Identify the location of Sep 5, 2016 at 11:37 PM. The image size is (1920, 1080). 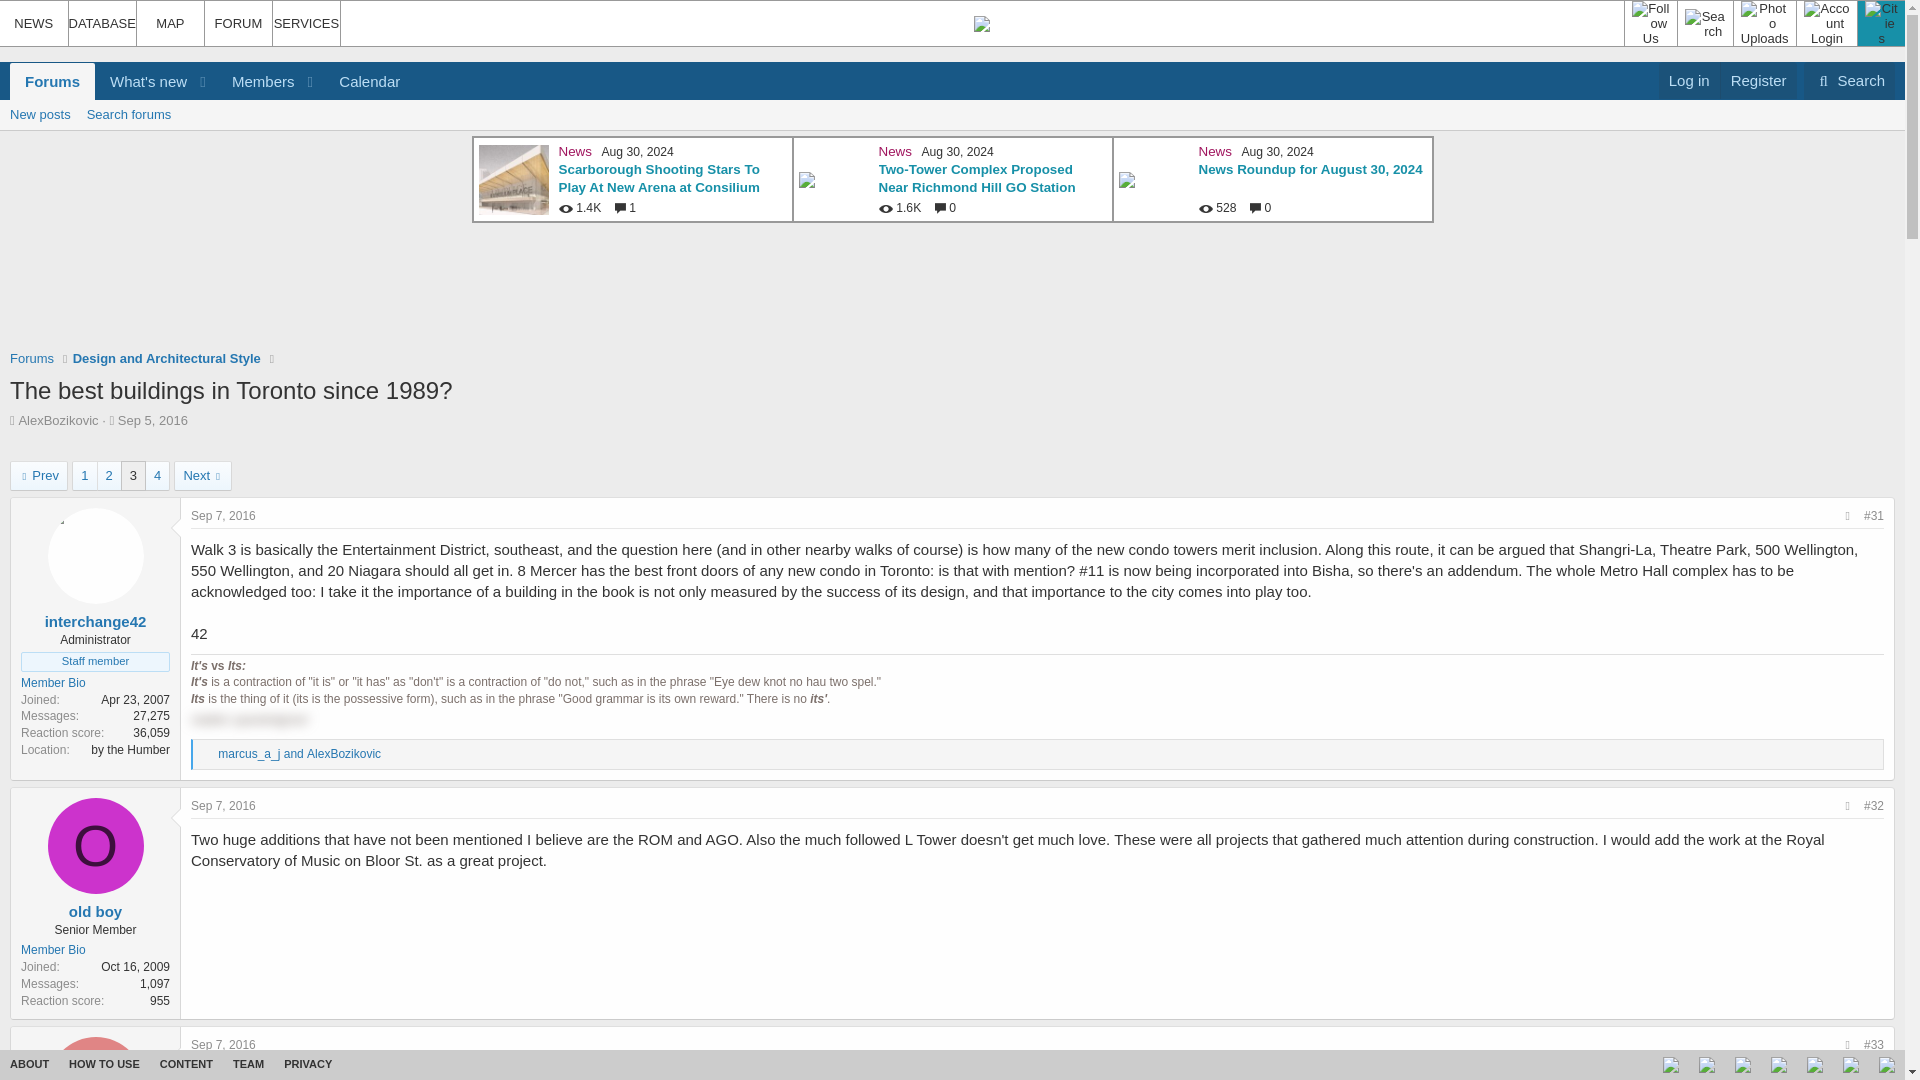
(1850, 80).